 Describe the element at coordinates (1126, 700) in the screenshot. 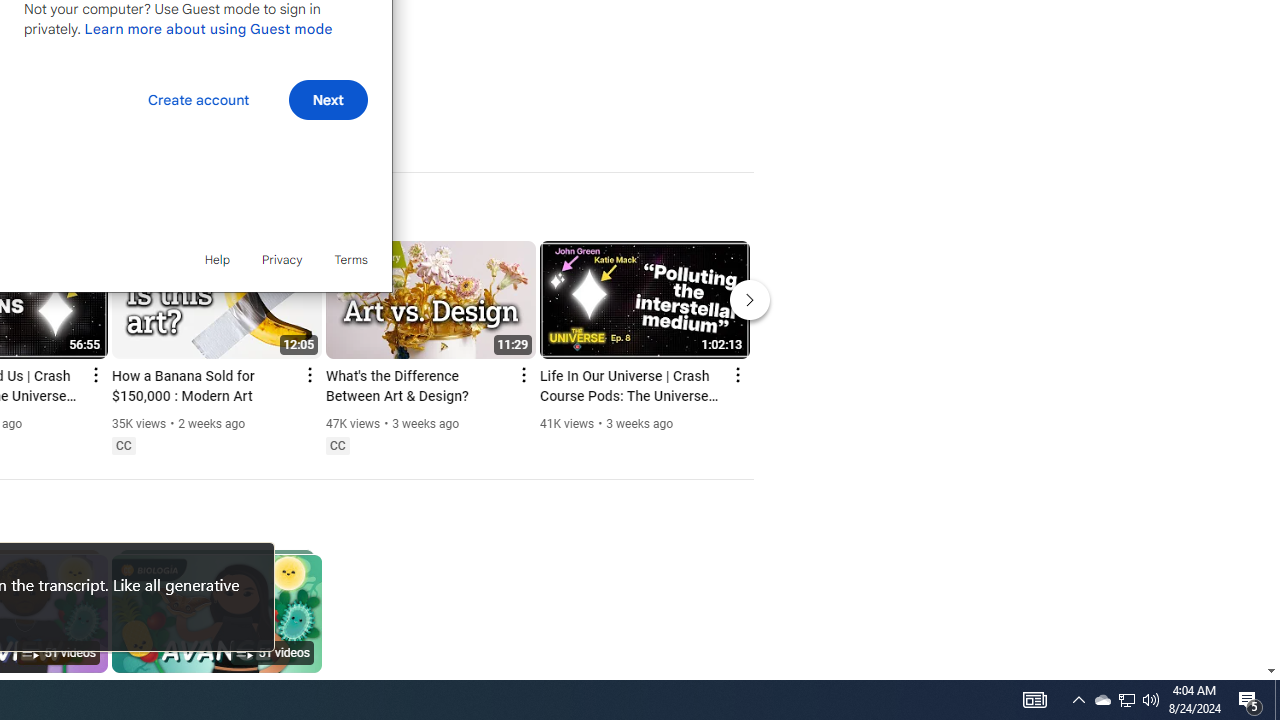

I see `Q2790: 100%` at that location.